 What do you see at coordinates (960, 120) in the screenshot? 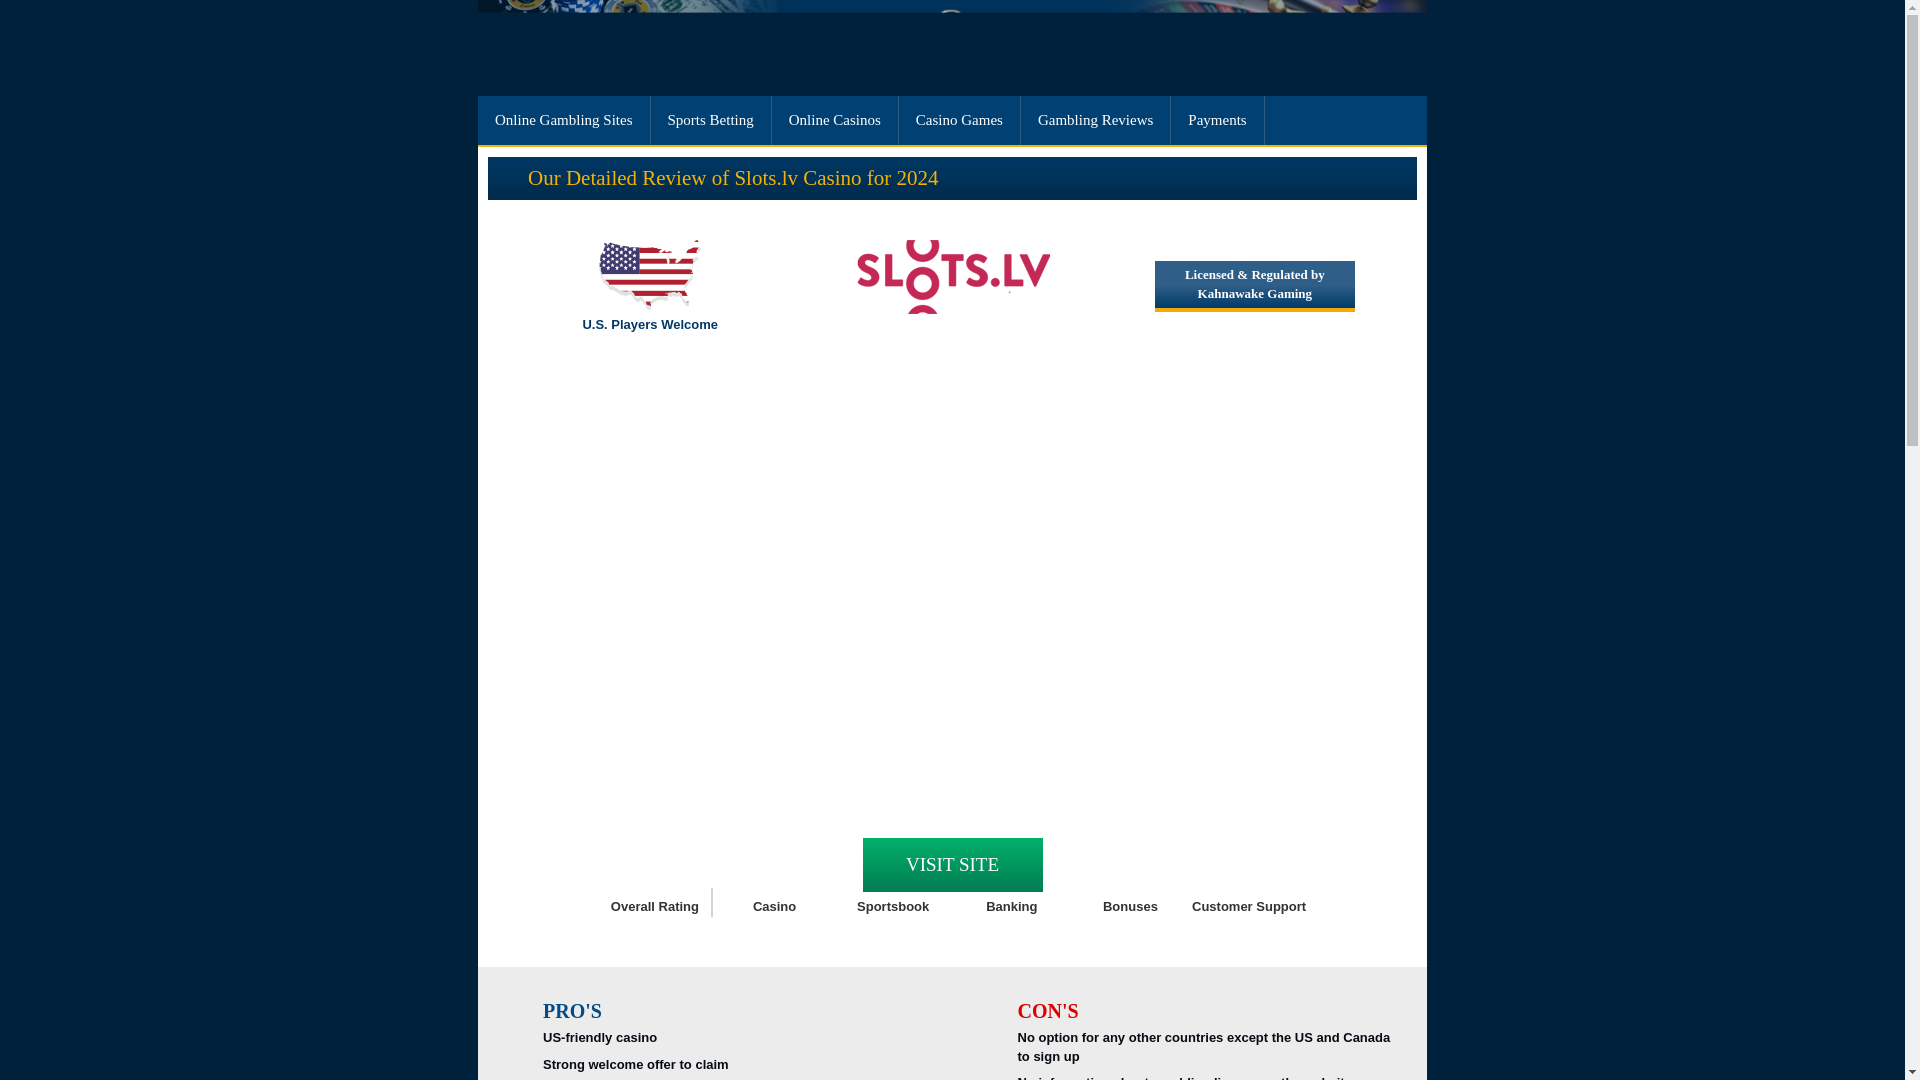
I see `Casino Games` at bounding box center [960, 120].